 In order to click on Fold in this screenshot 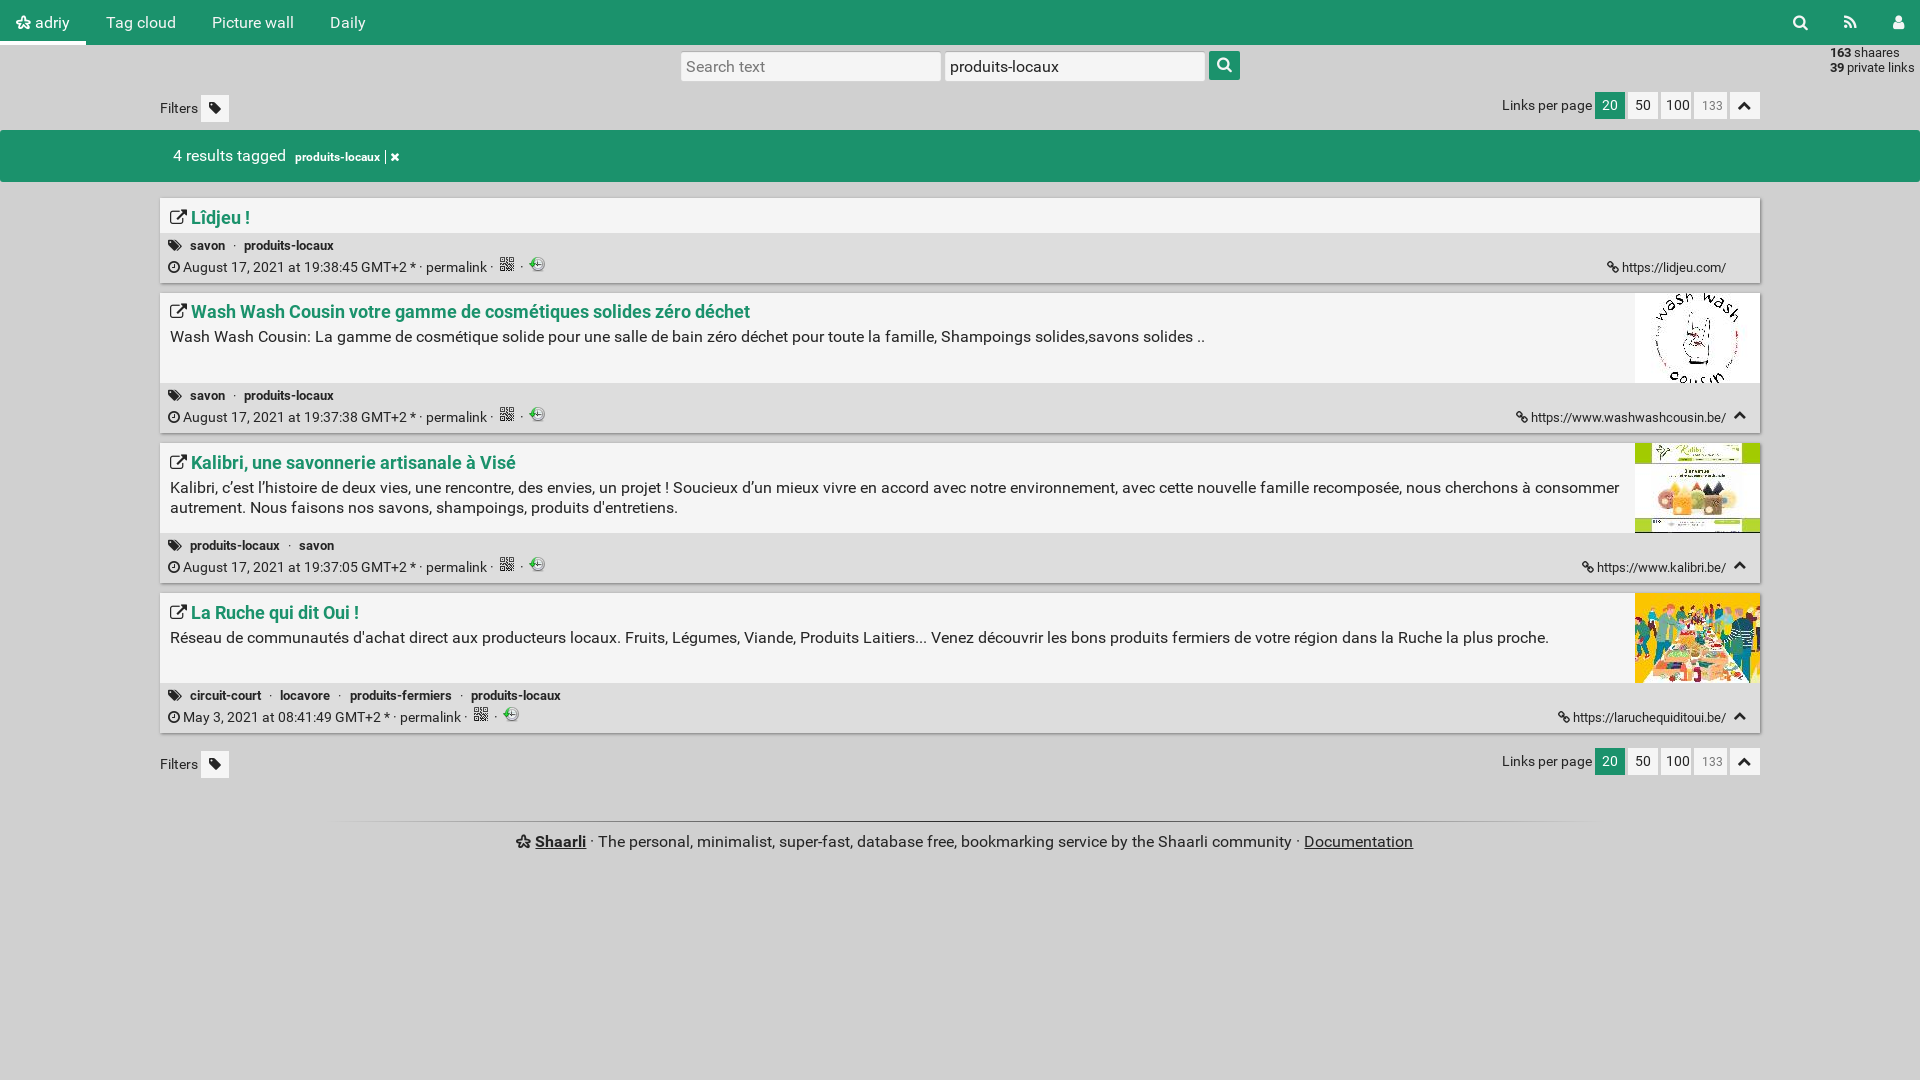, I will do `click(1740, 416)`.